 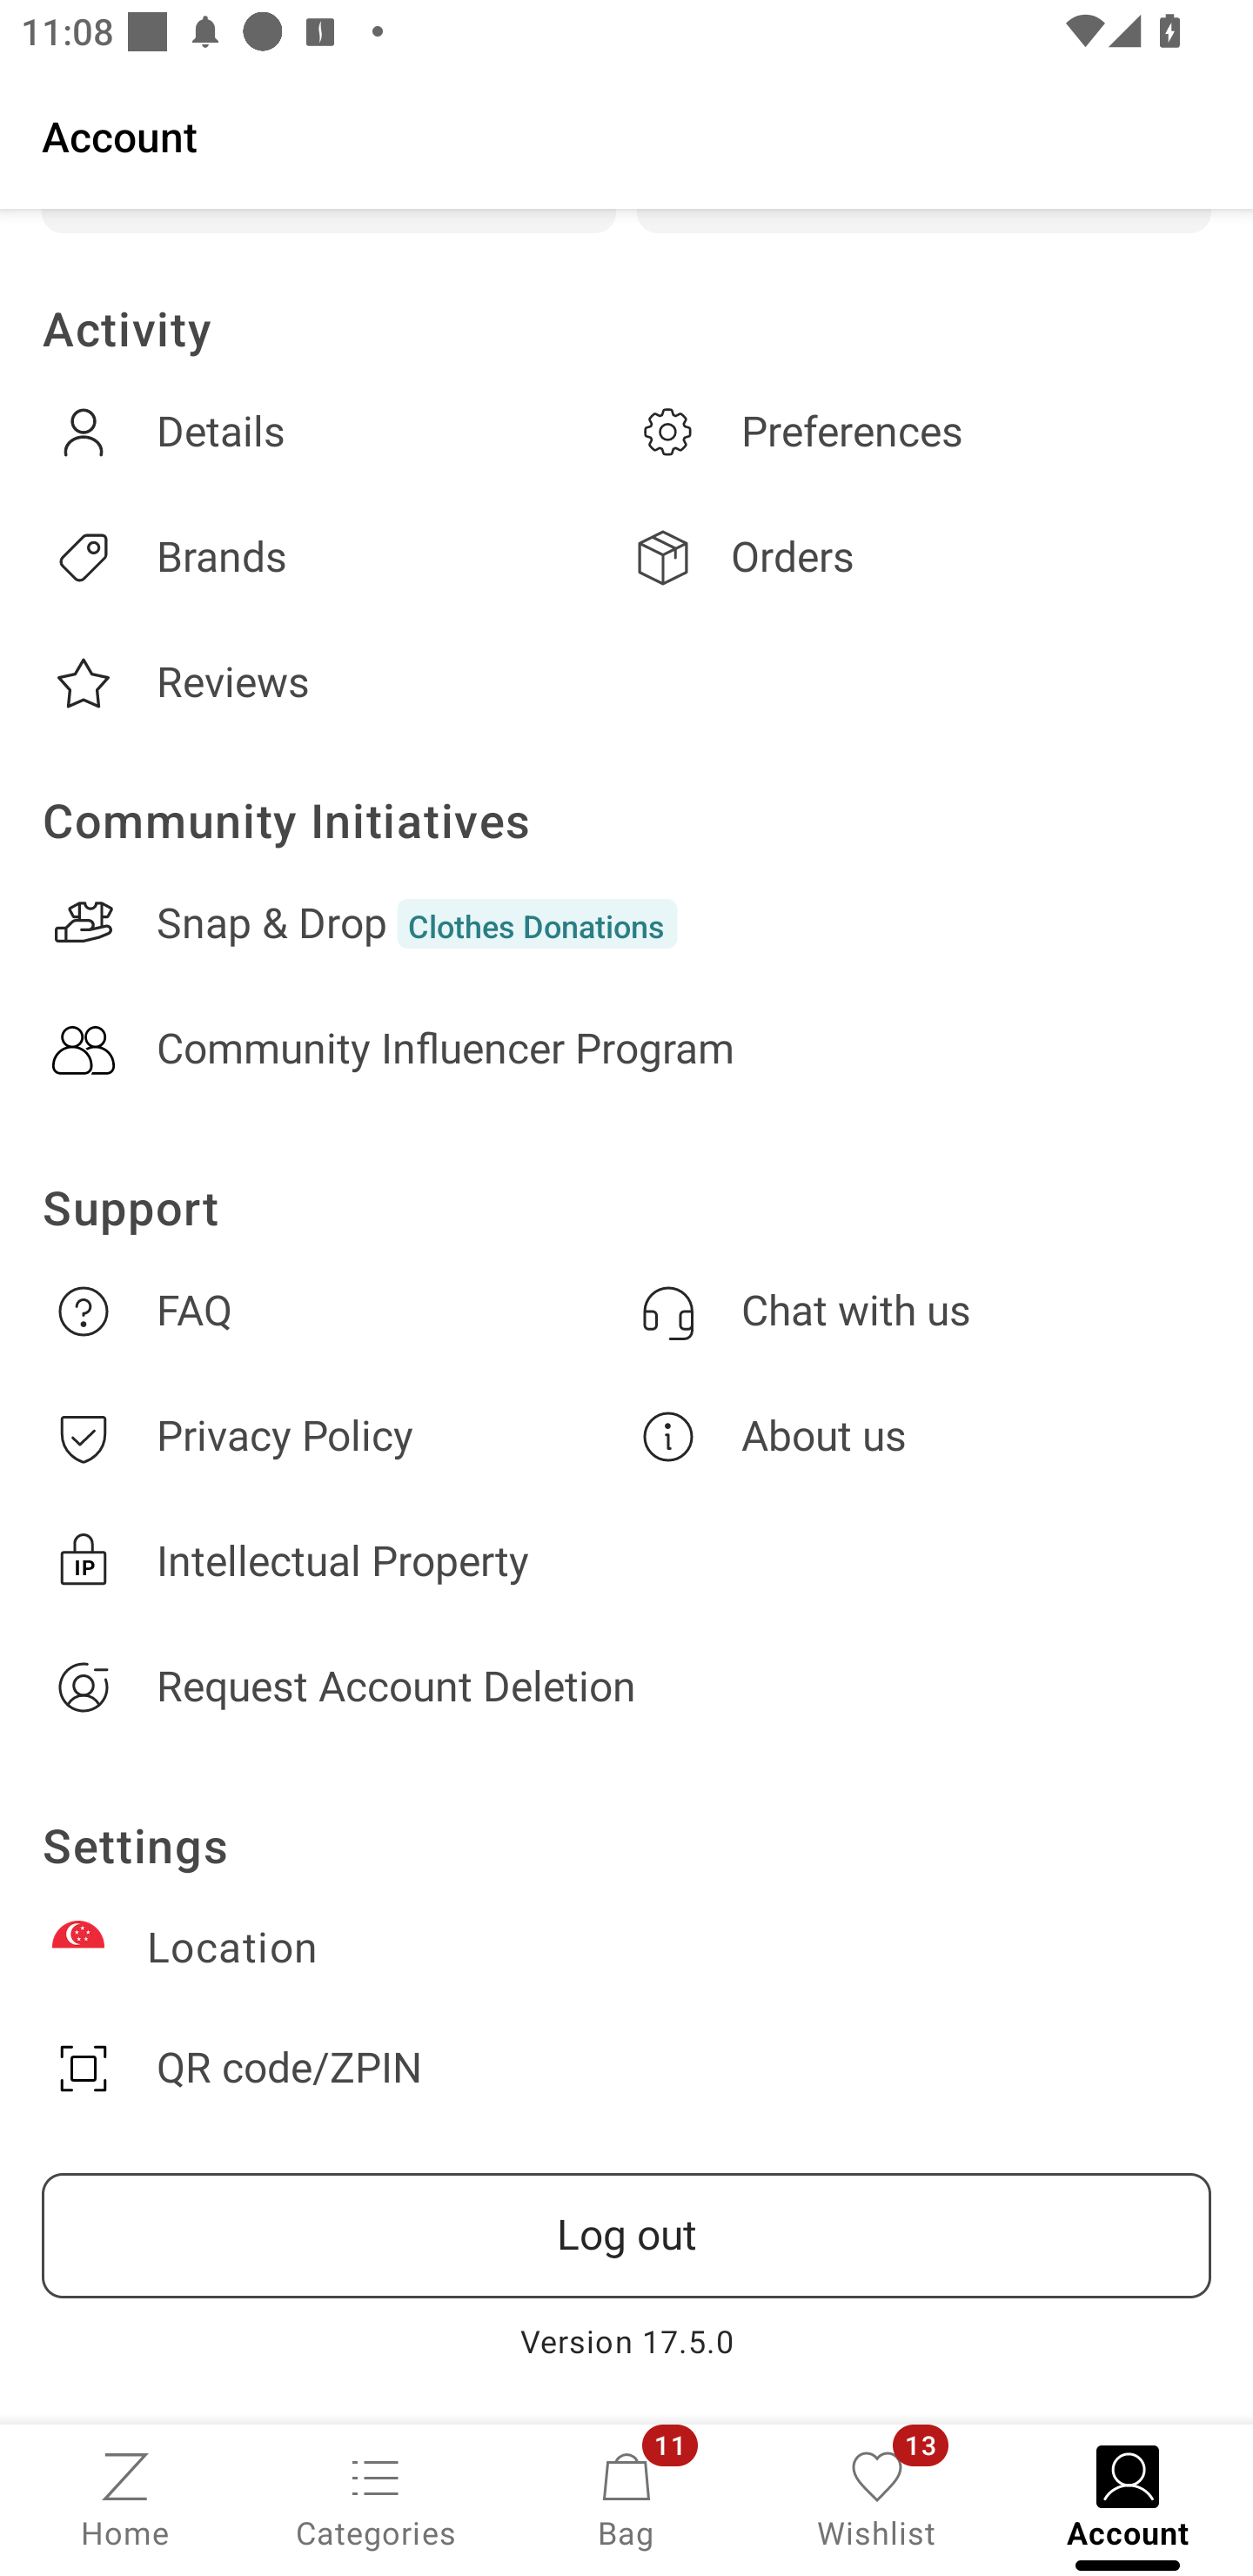 I want to click on Reviews, so click(x=334, y=684).